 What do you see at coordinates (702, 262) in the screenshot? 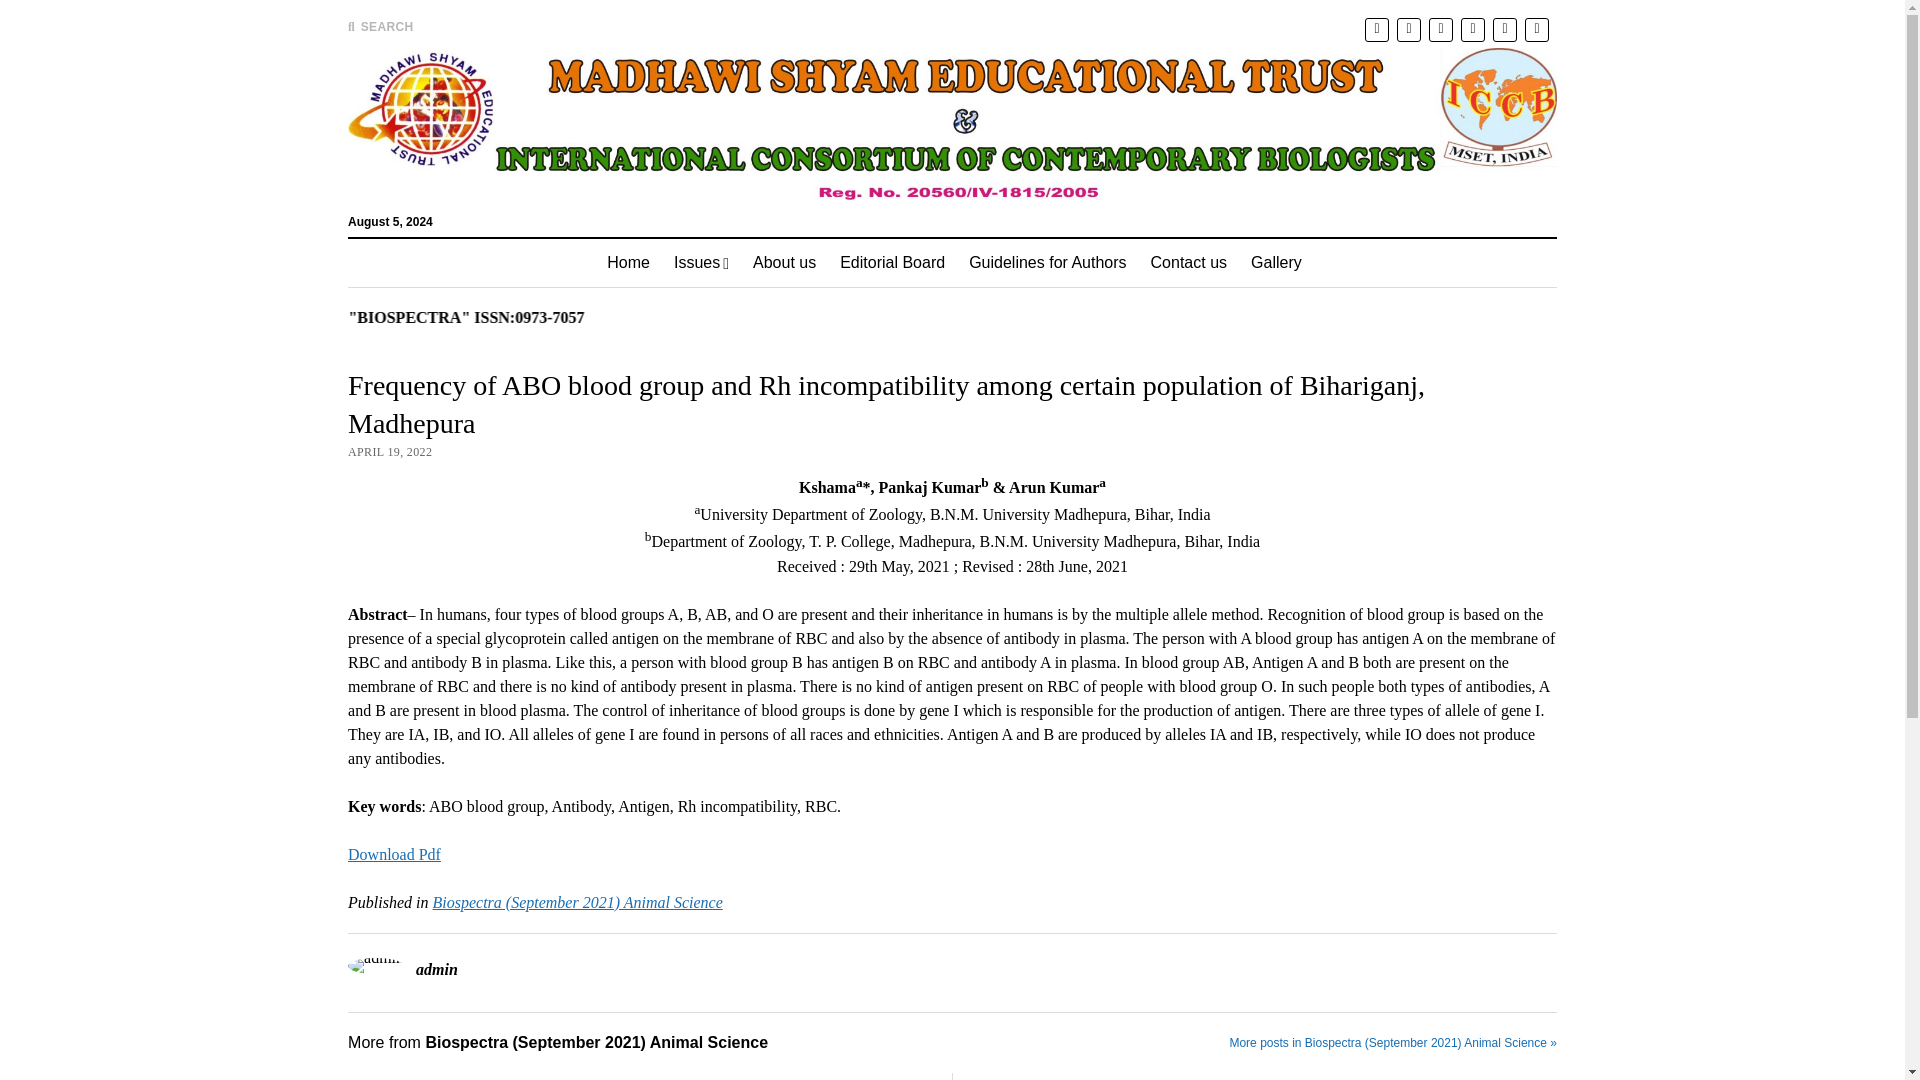
I see `Issues` at bounding box center [702, 262].